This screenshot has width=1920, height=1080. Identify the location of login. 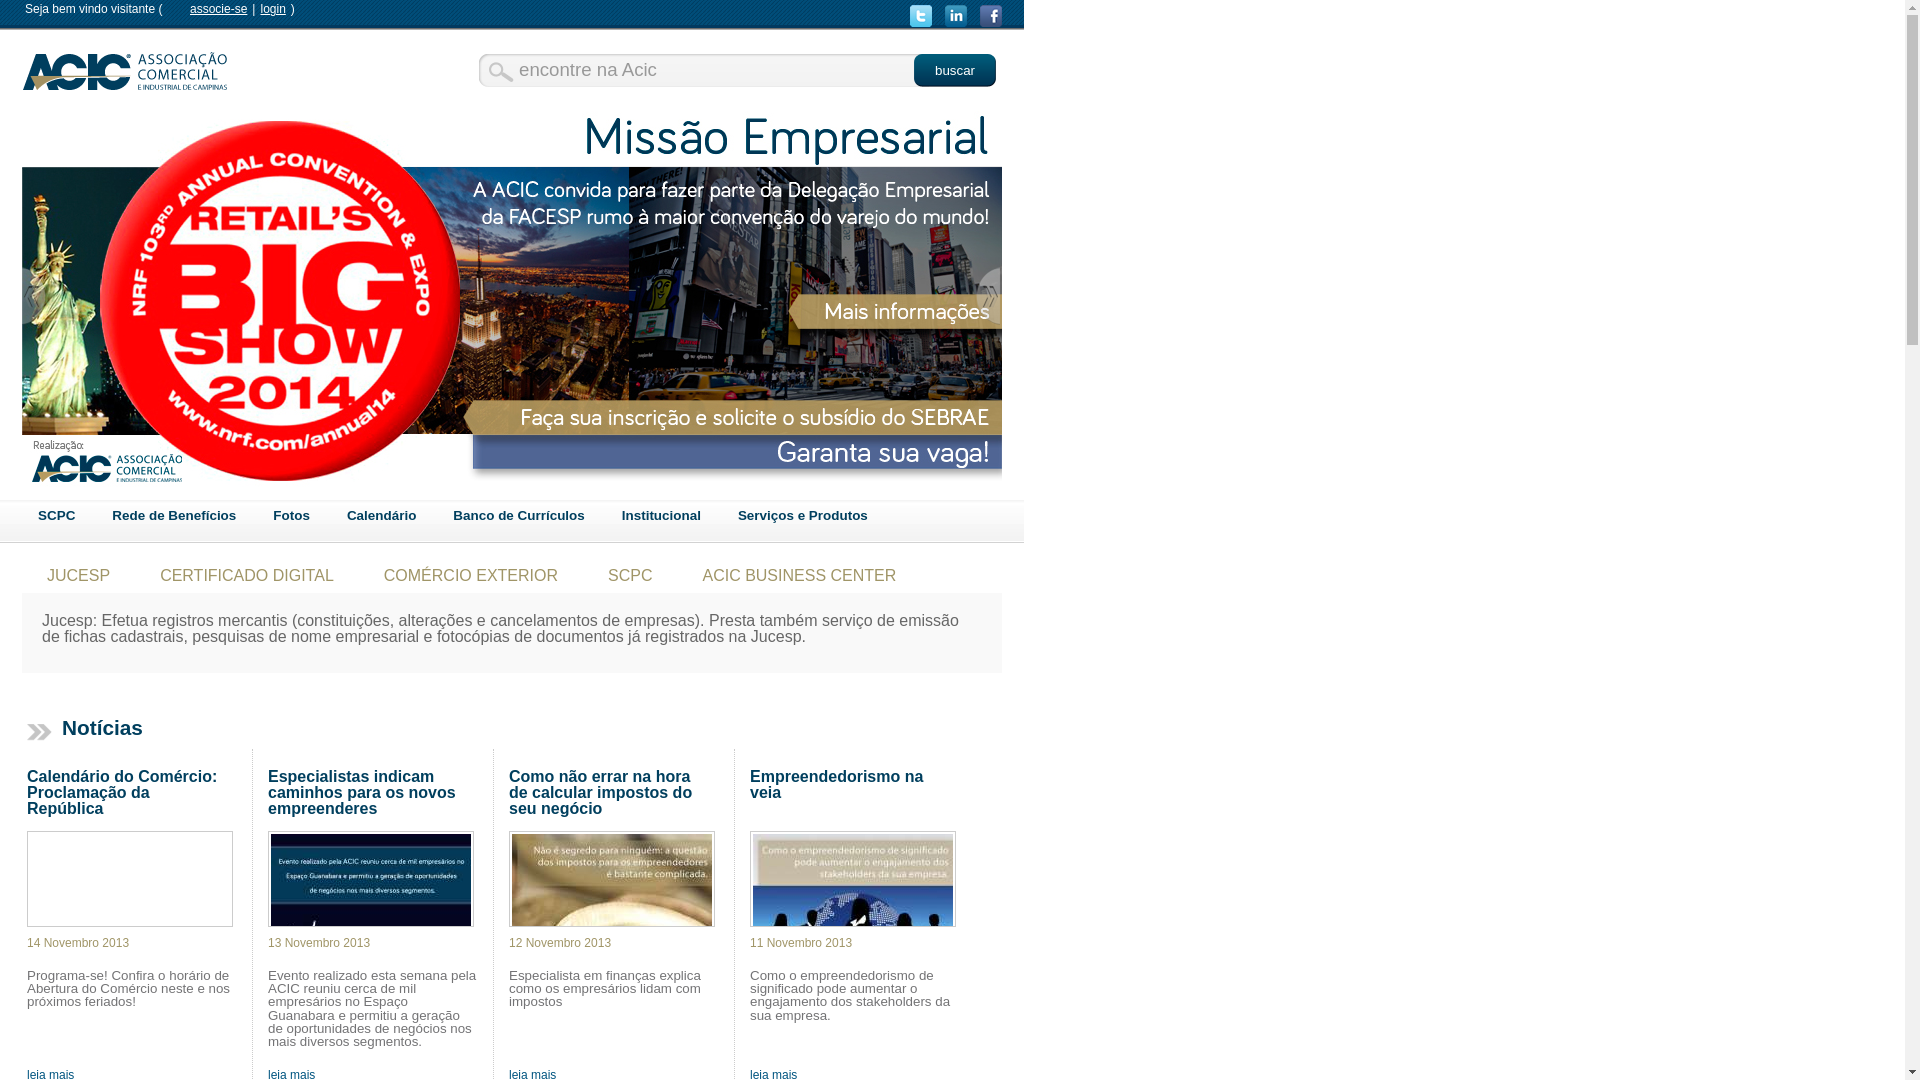
(272, 9).